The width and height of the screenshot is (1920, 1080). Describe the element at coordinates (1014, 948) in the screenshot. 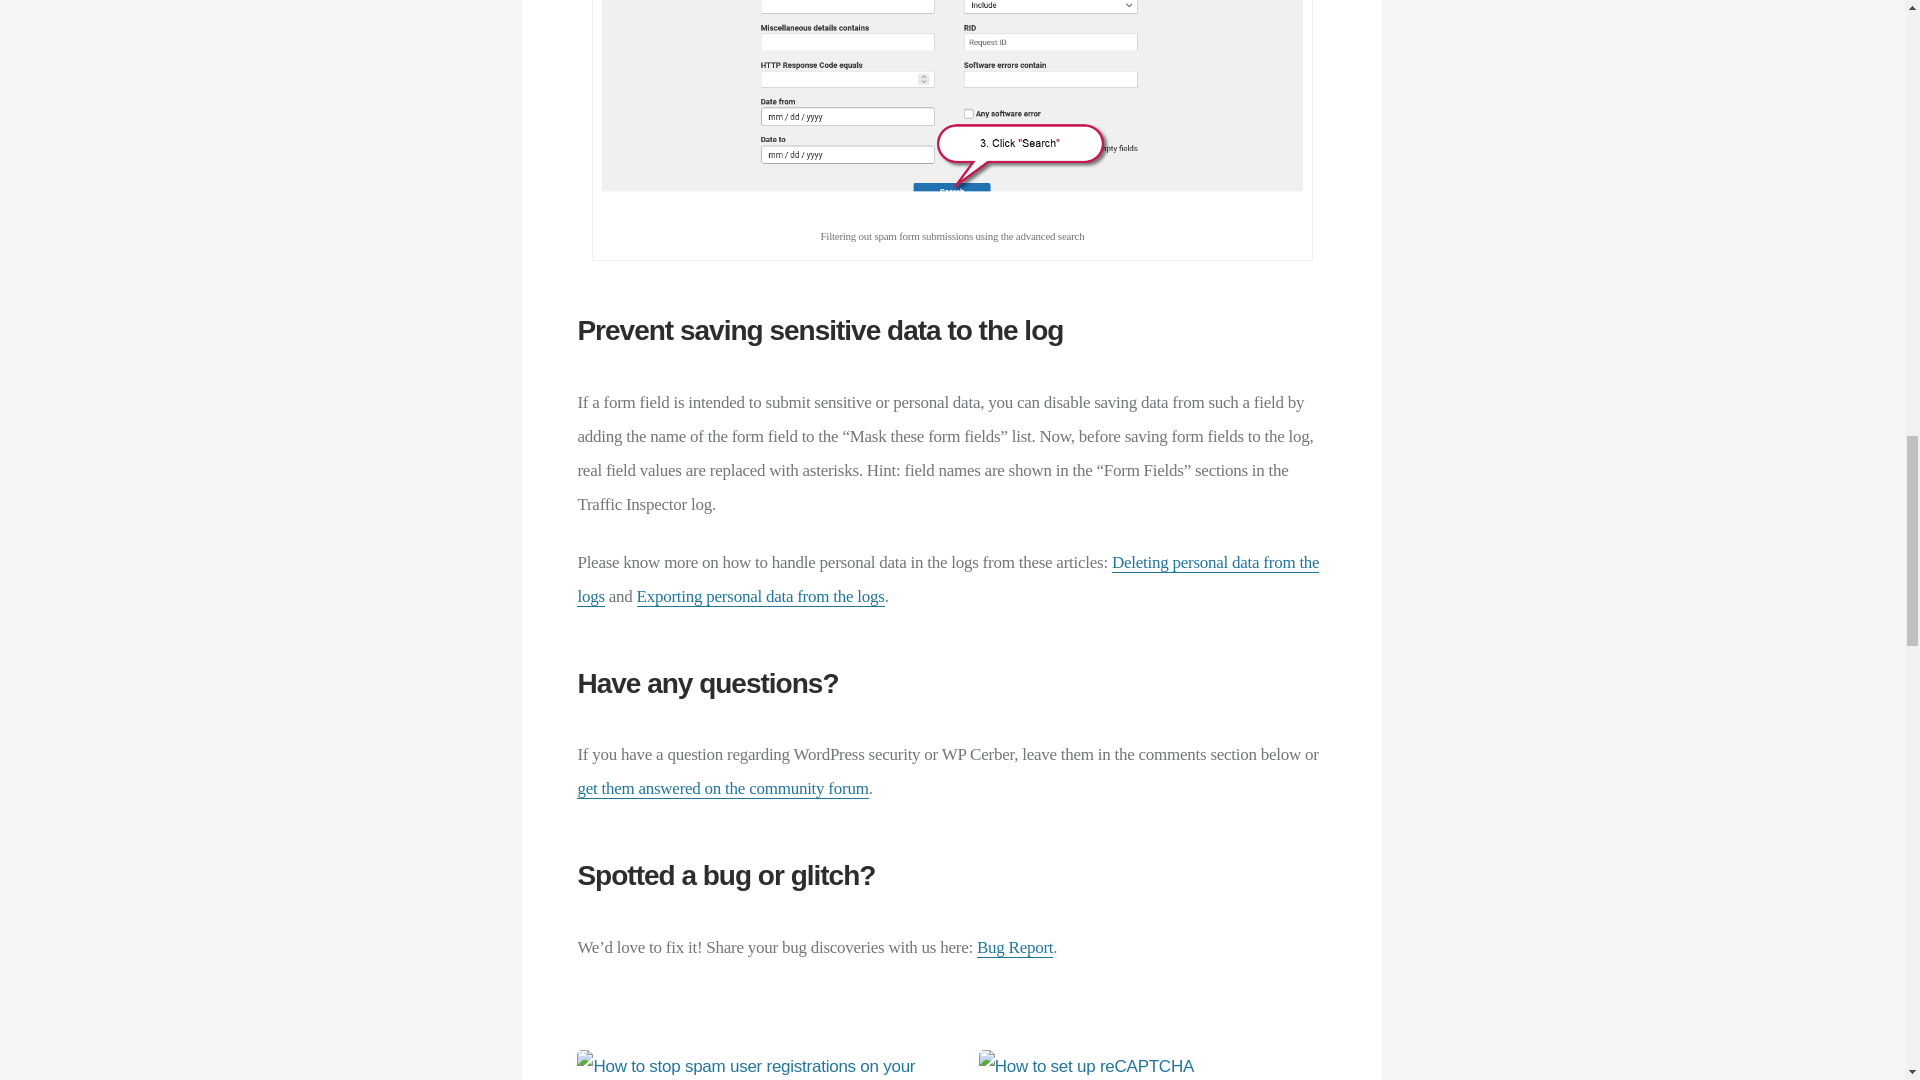

I see `Bug Report` at that location.